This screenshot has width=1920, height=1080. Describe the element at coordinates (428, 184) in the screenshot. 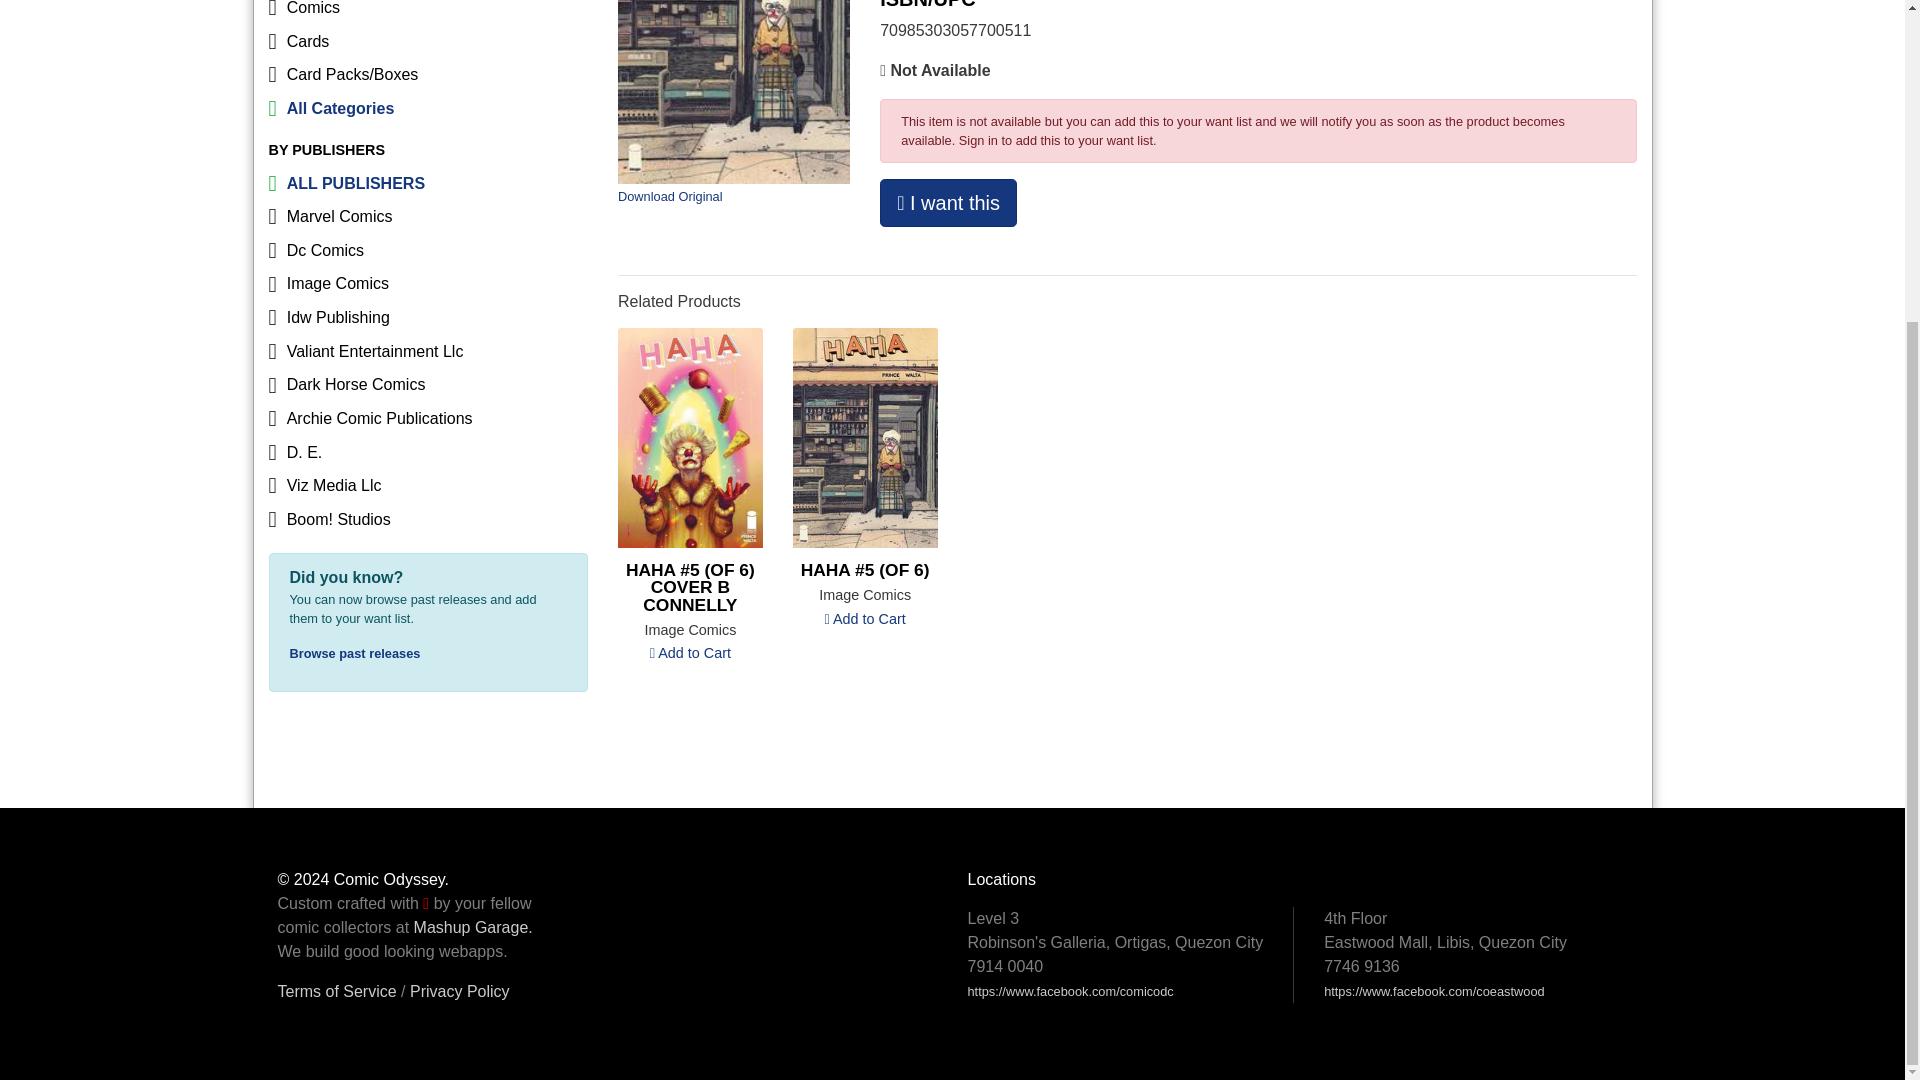

I see `ALL PUBLISHERS` at that location.